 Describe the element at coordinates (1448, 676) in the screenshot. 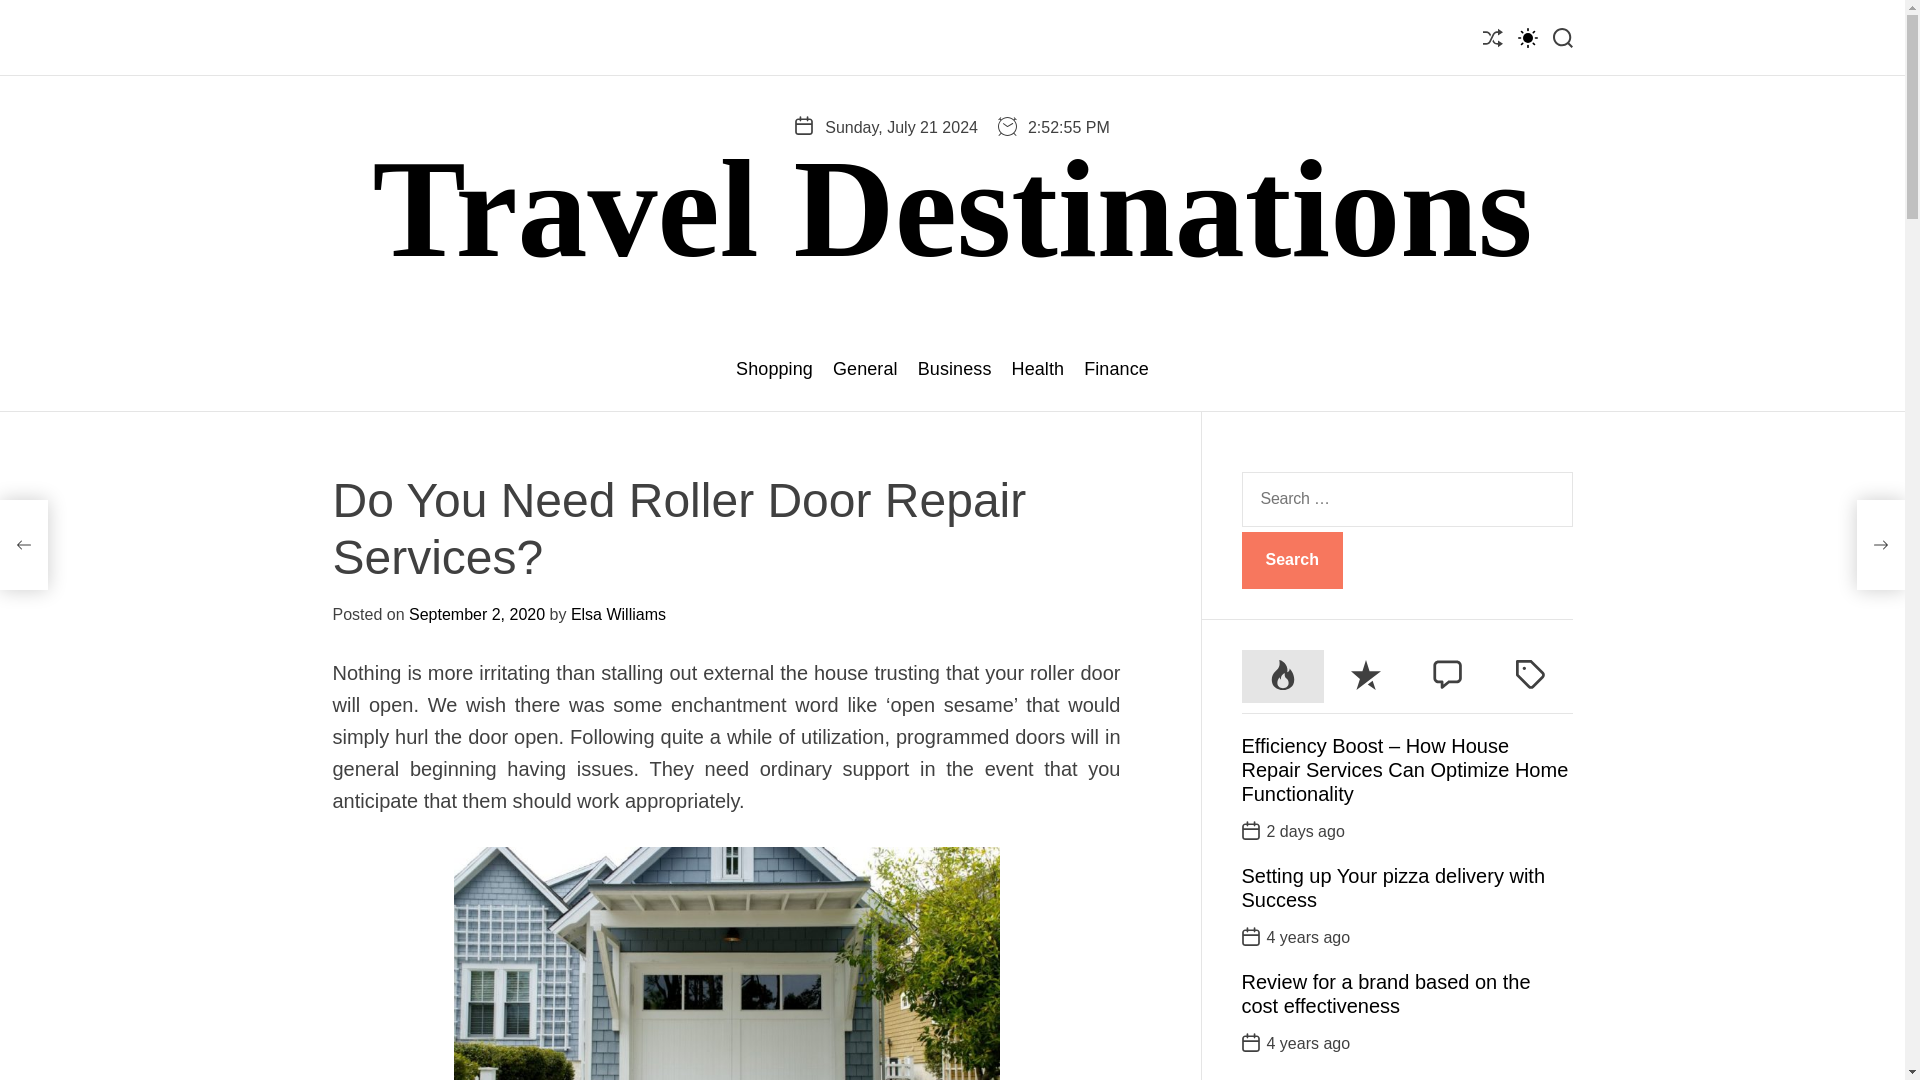

I see `Comment` at that location.